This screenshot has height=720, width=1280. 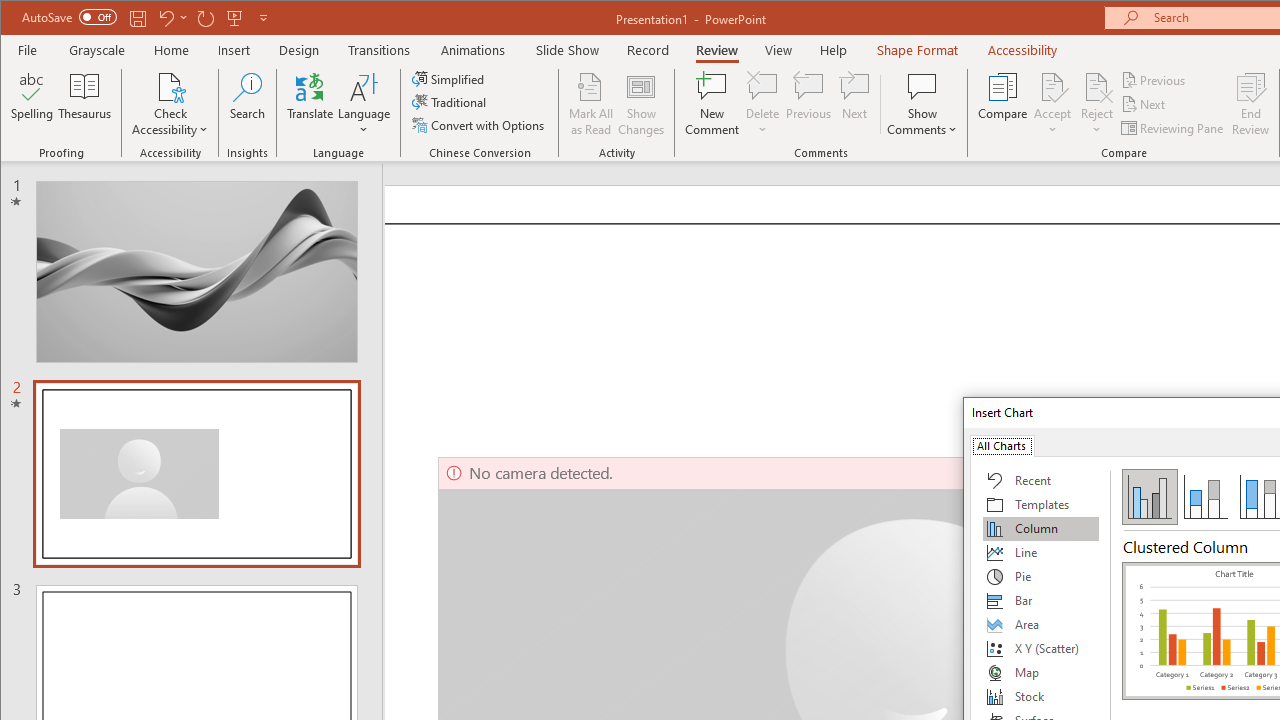 I want to click on End Review, so click(x=1251, y=104).